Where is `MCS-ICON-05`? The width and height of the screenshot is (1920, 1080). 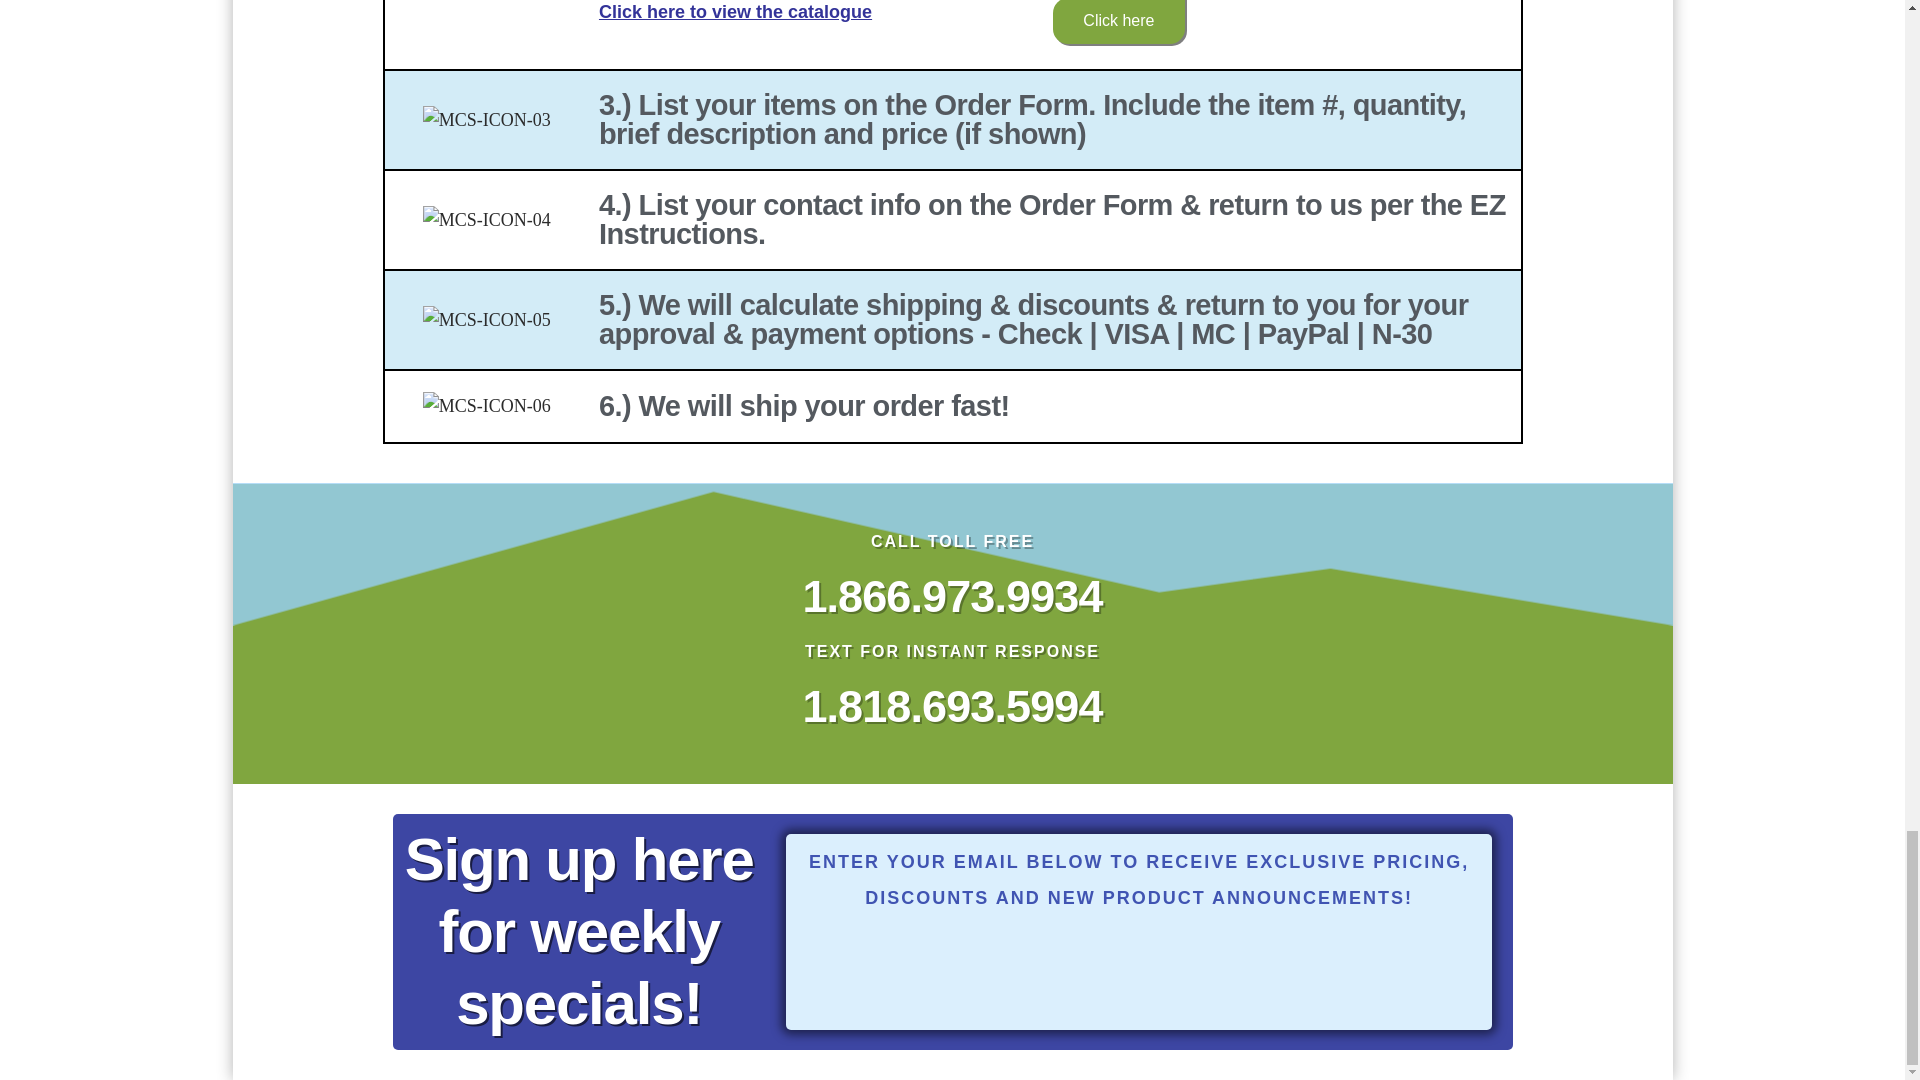
MCS-ICON-05 is located at coordinates (486, 320).